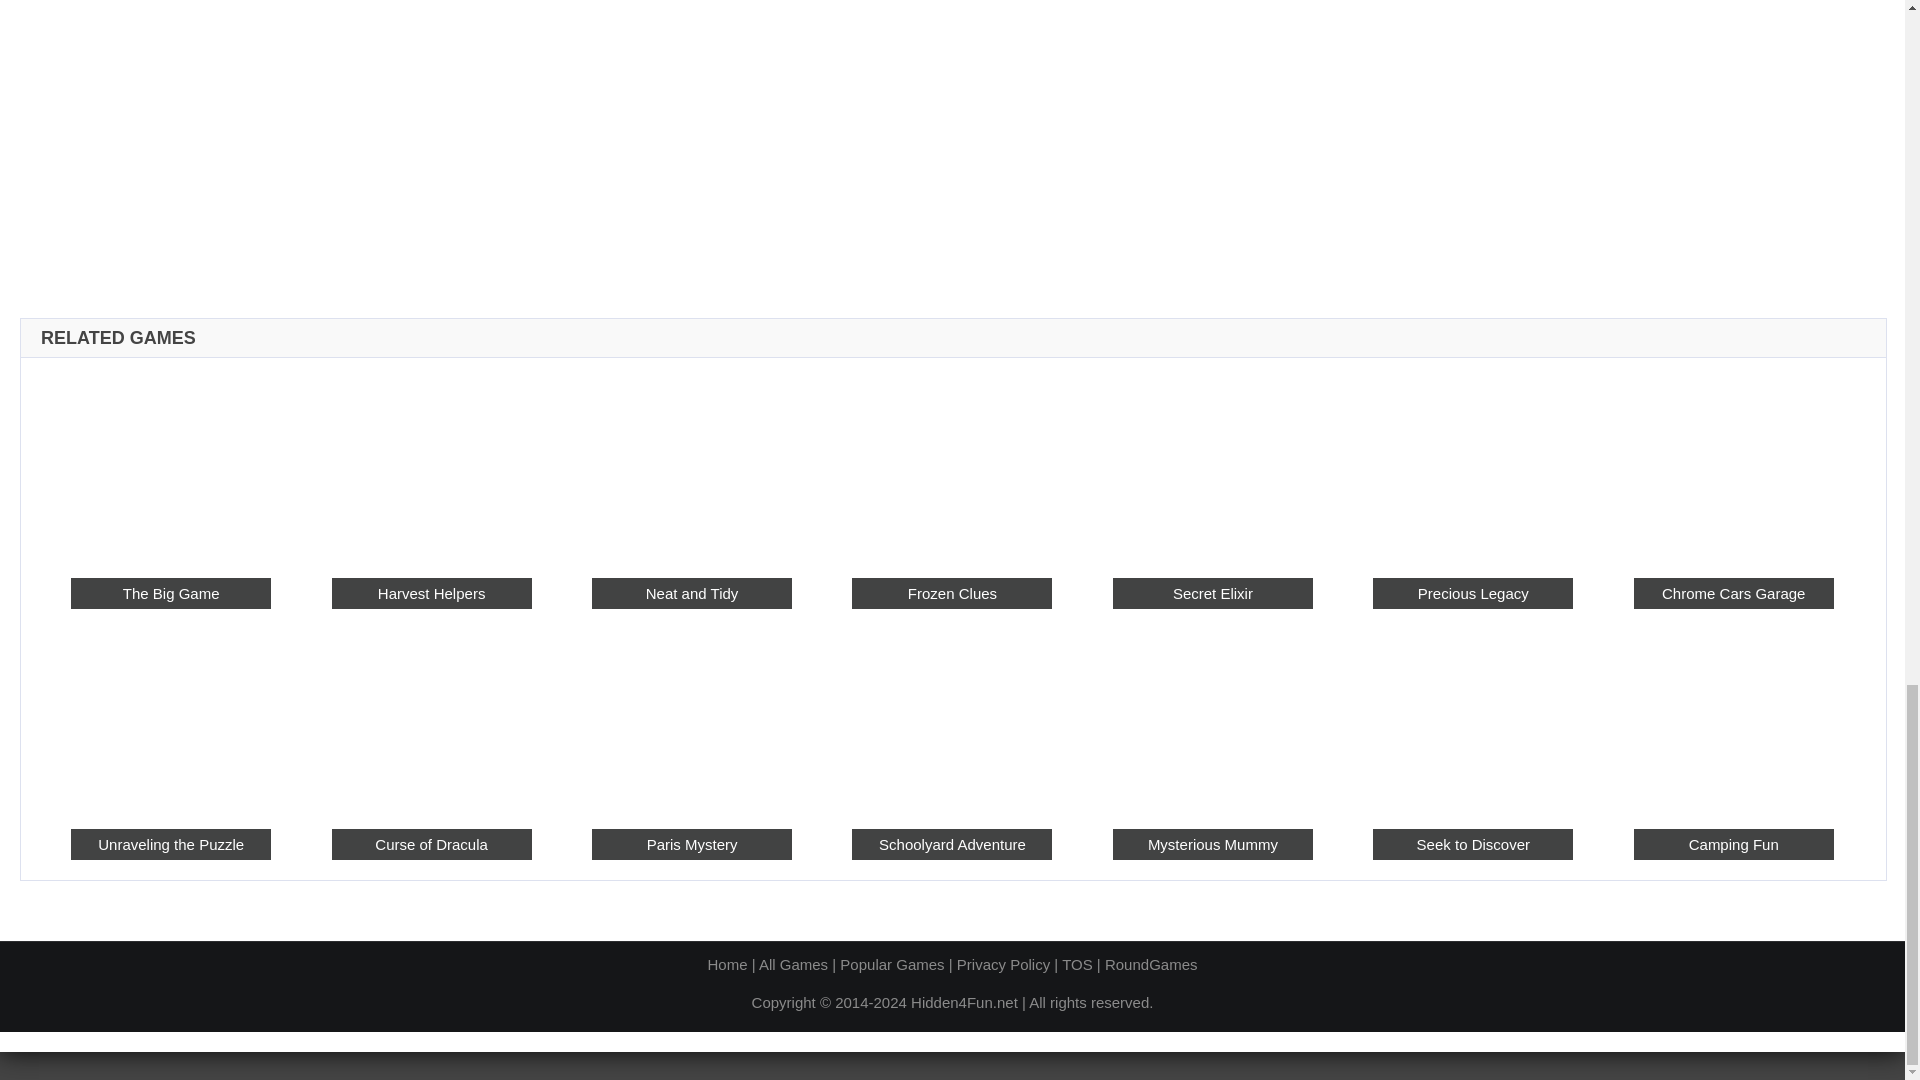 This screenshot has height=1080, width=1920. Describe the element at coordinates (952, 466) in the screenshot. I see `Frozen Clues` at that location.